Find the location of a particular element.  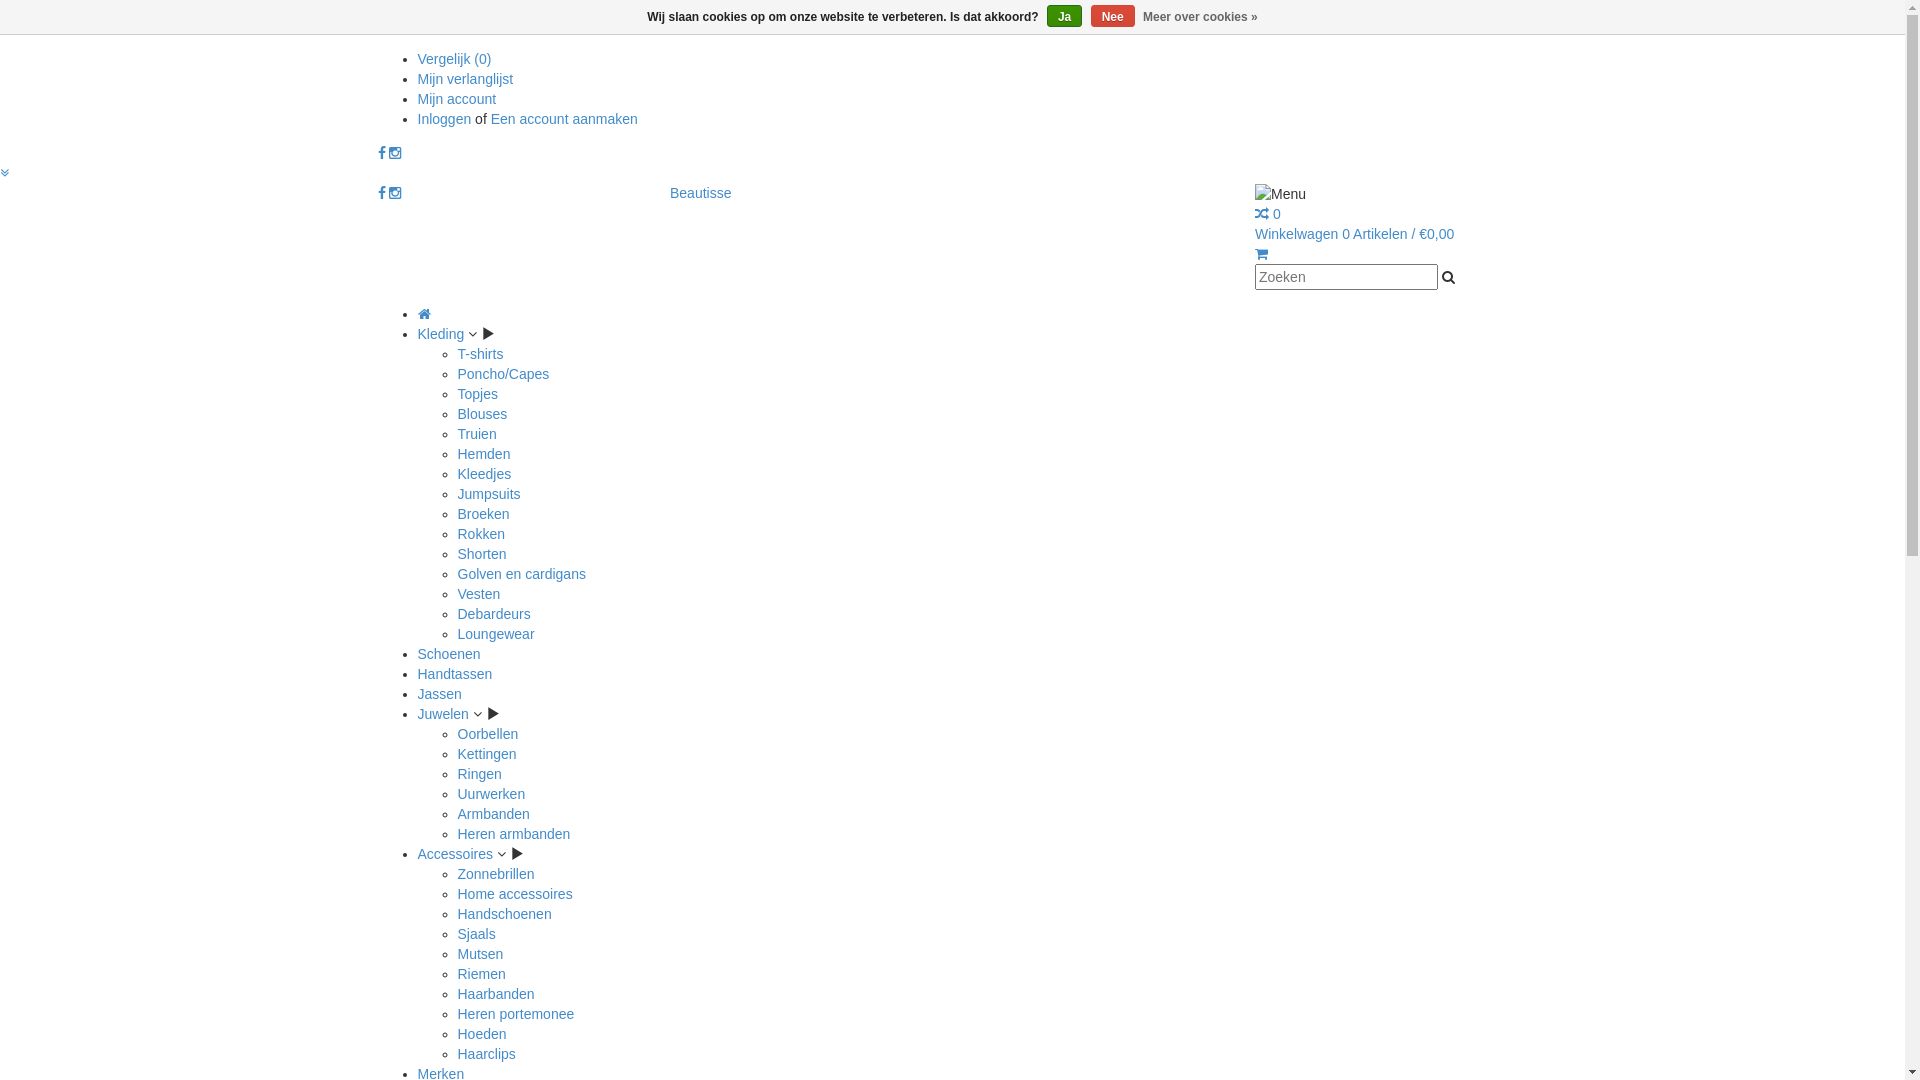

Shorten is located at coordinates (482, 554).